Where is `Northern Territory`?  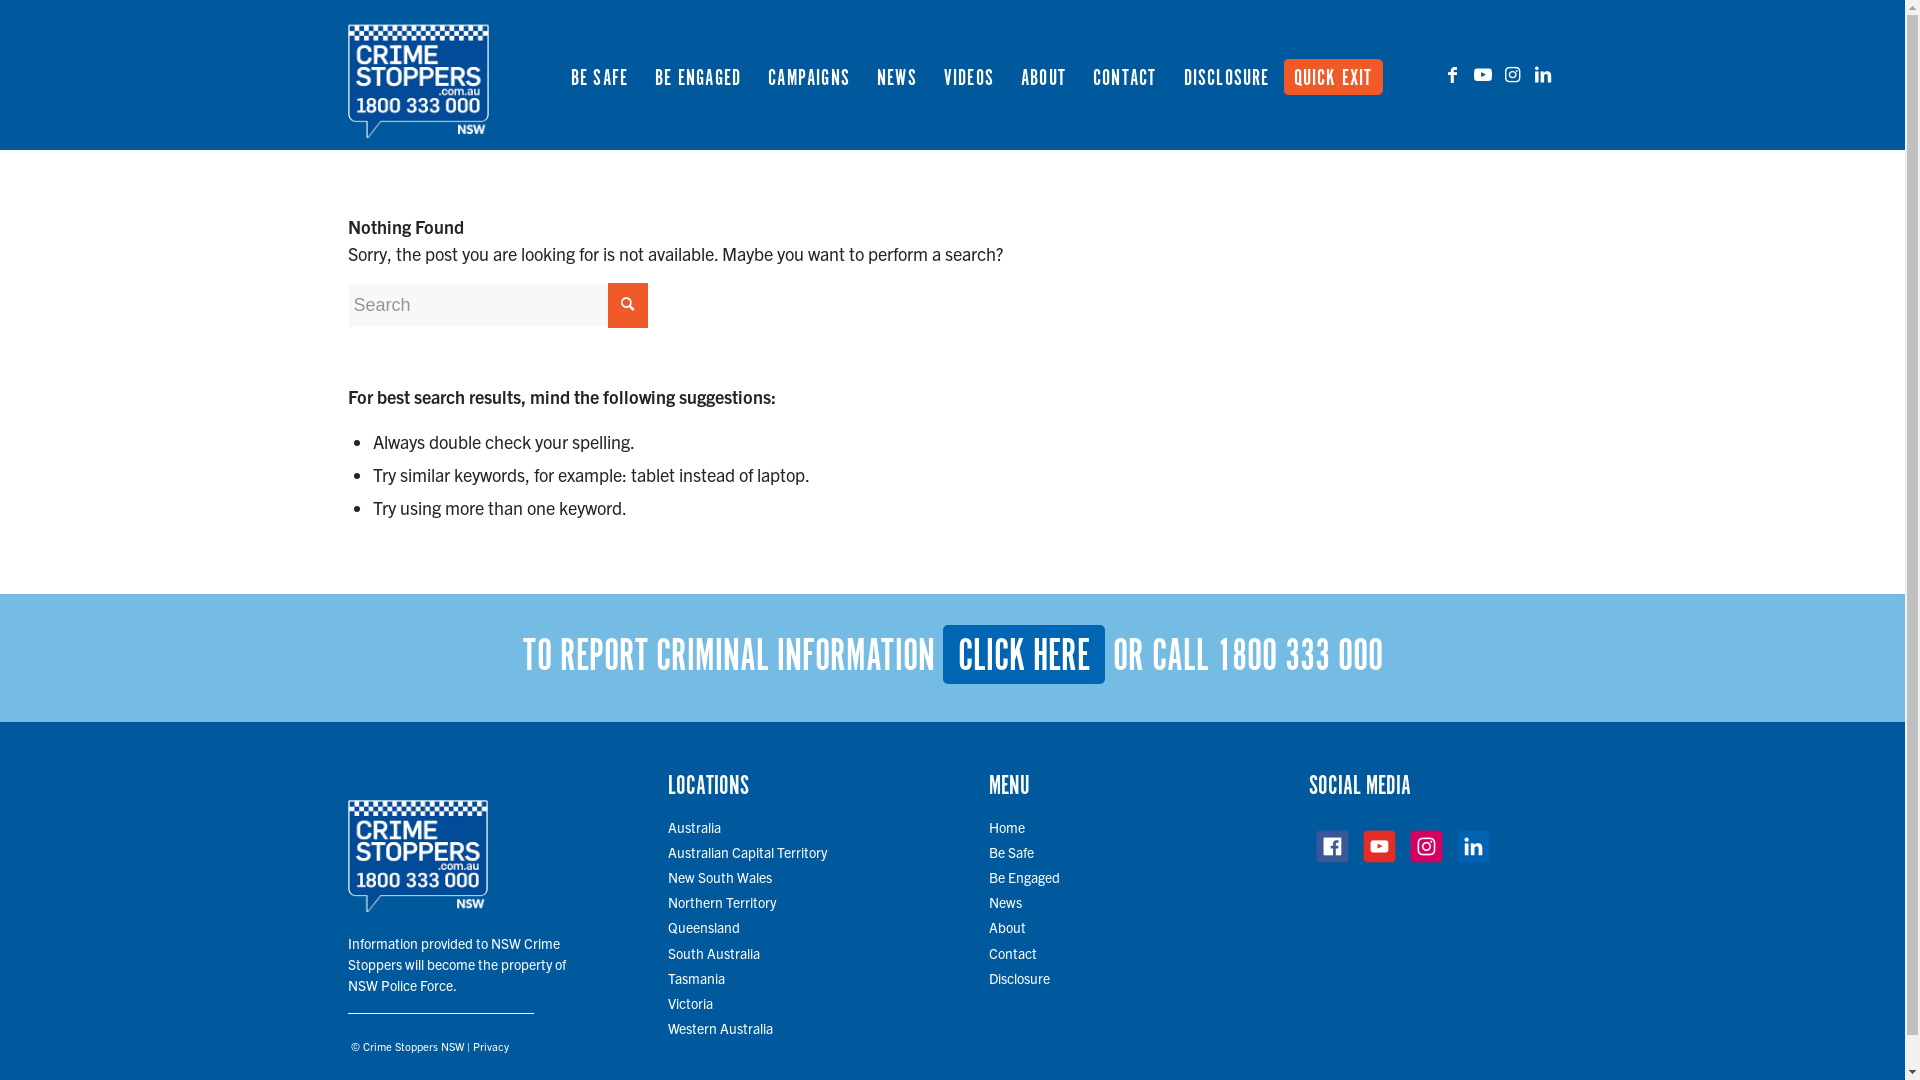
Northern Territory is located at coordinates (722, 902).